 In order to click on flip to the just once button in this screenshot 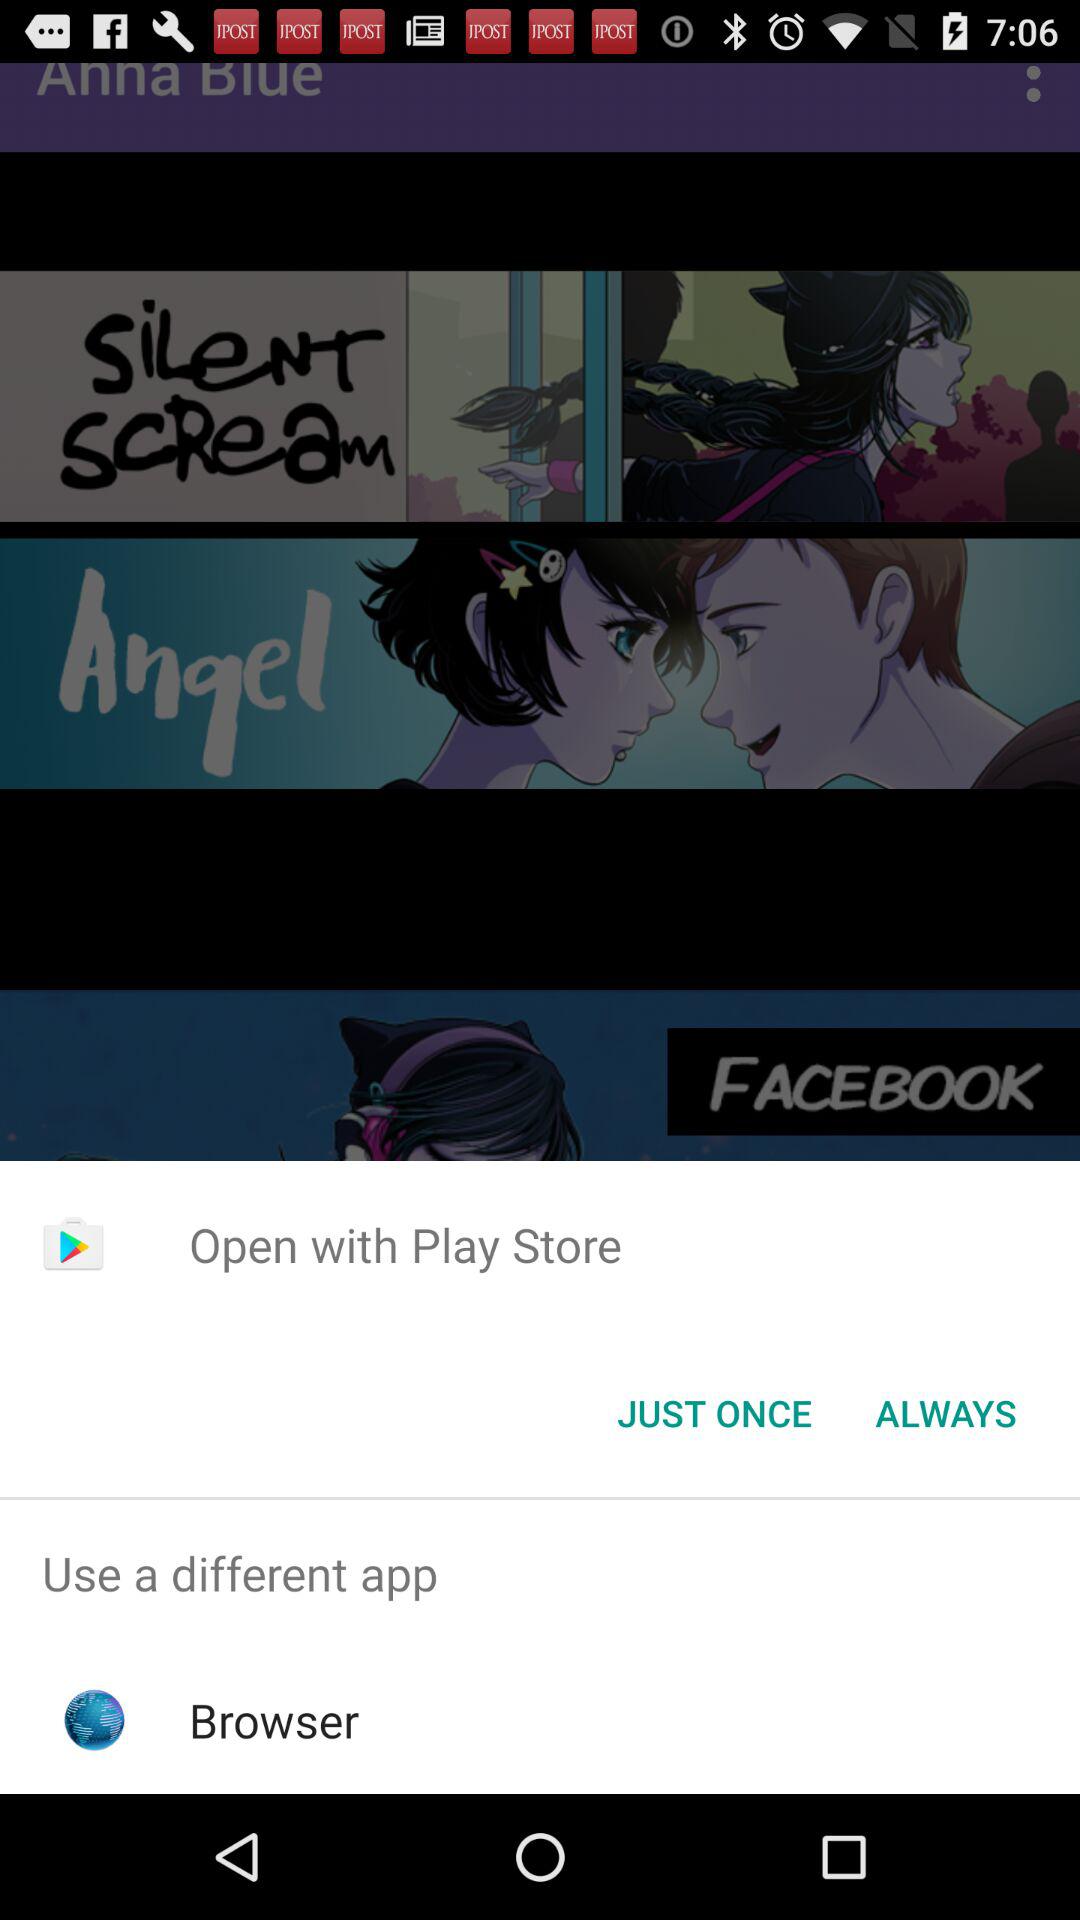, I will do `click(714, 1413)`.